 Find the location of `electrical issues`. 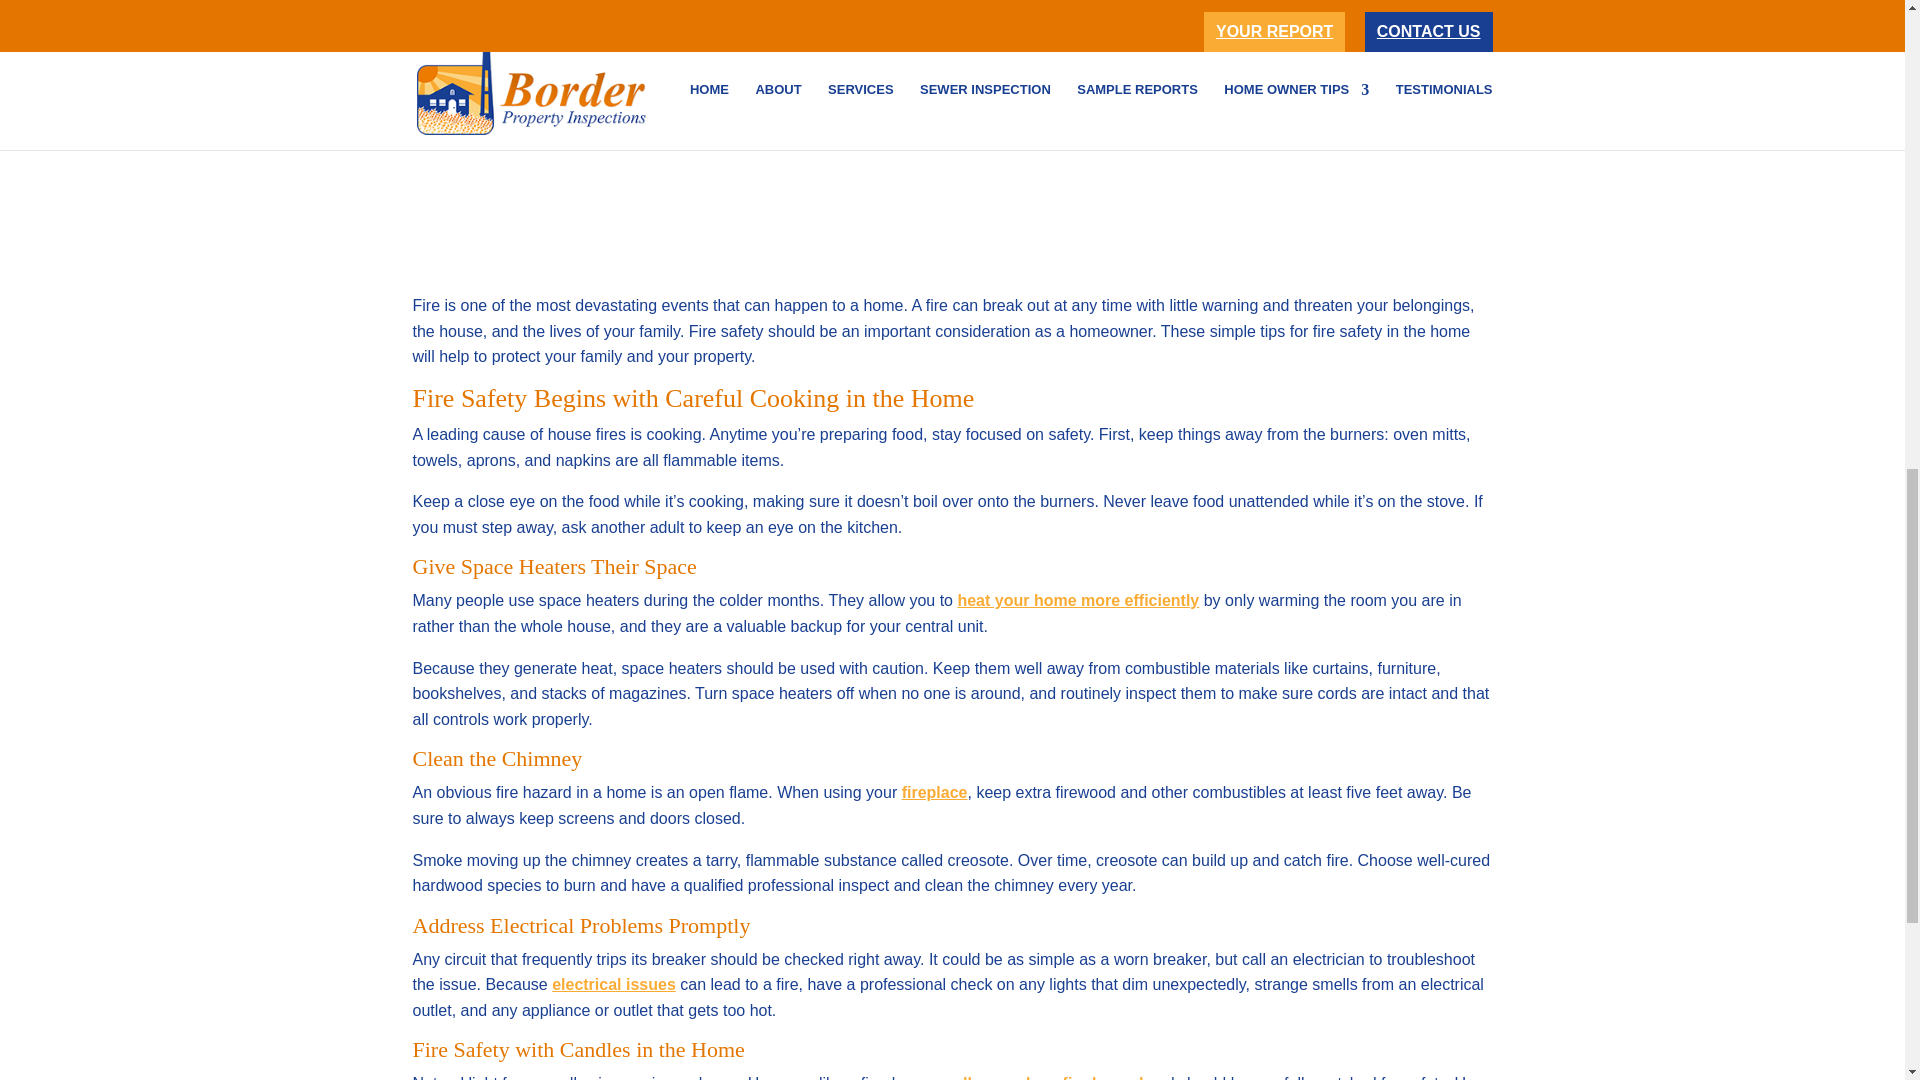

electrical issues is located at coordinates (614, 984).